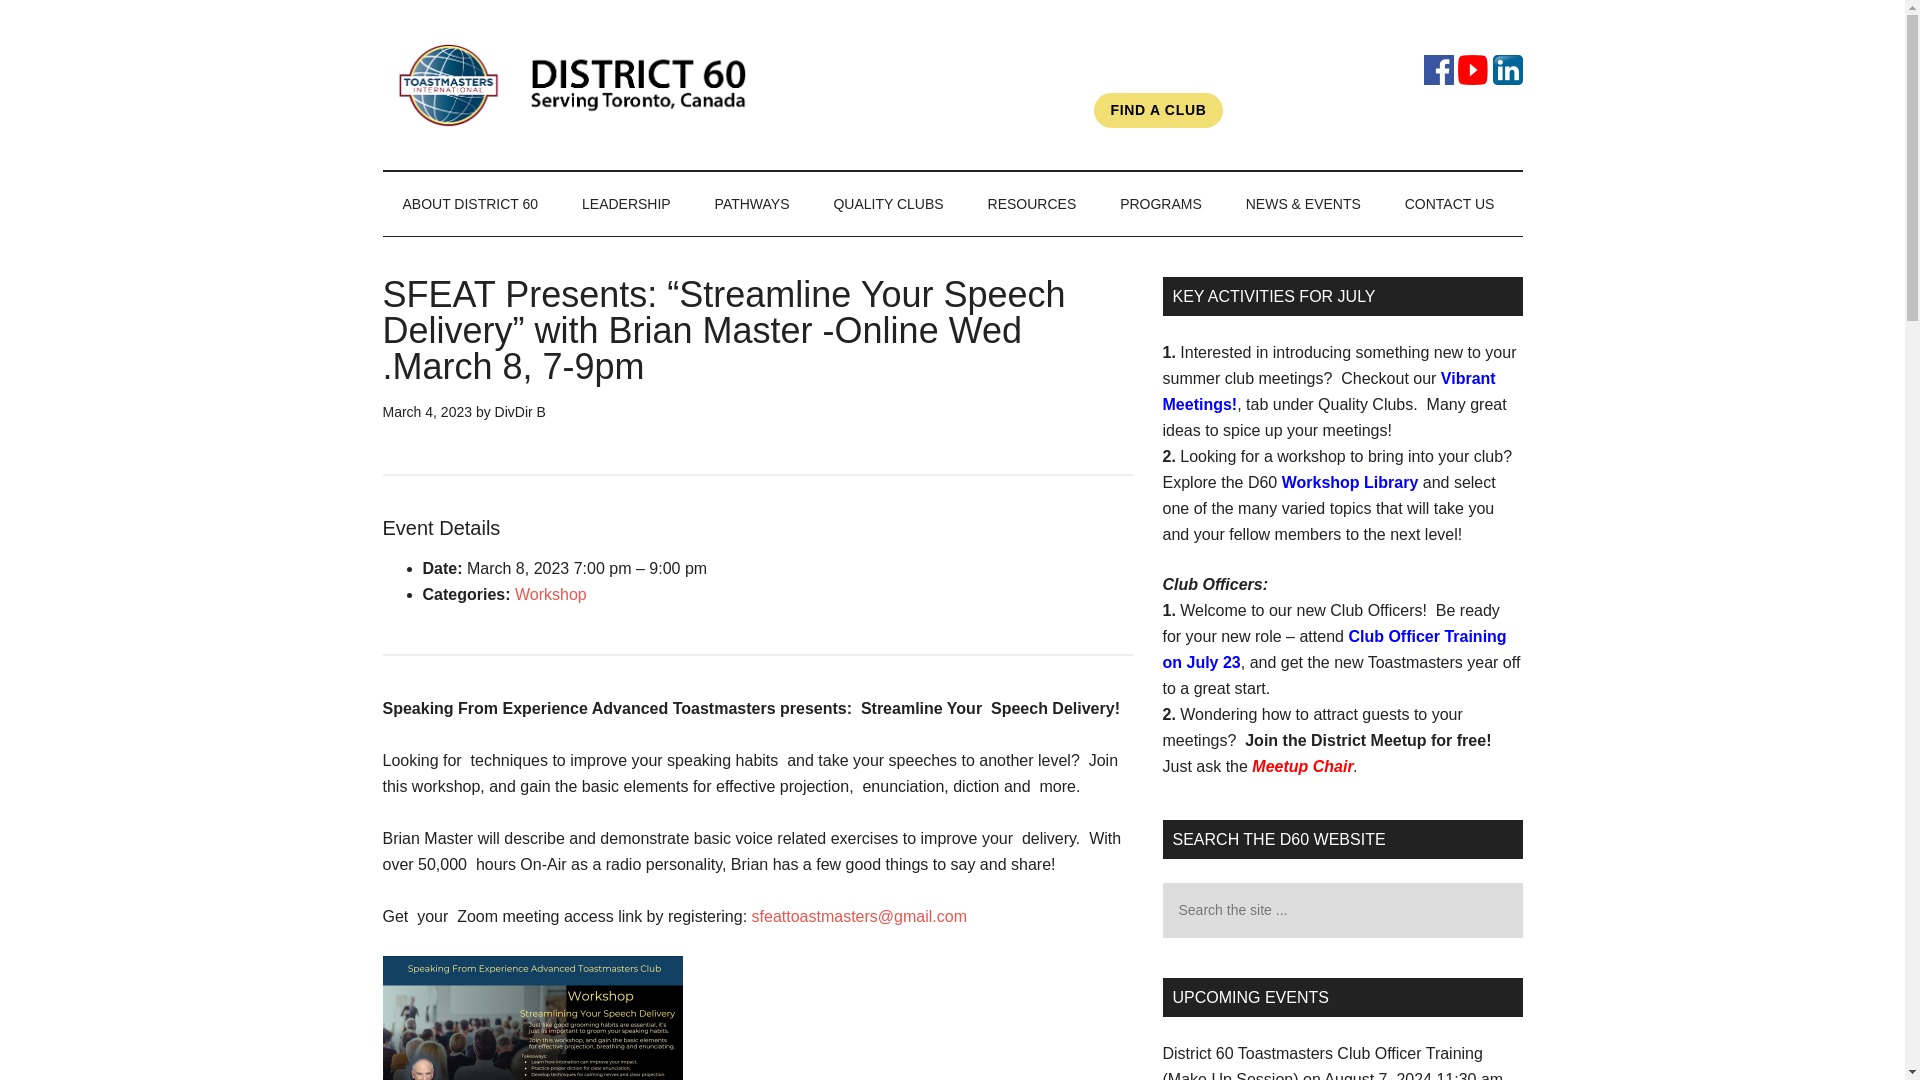  I want to click on District 60 serving Toronto, Canada, so click(572, 84).